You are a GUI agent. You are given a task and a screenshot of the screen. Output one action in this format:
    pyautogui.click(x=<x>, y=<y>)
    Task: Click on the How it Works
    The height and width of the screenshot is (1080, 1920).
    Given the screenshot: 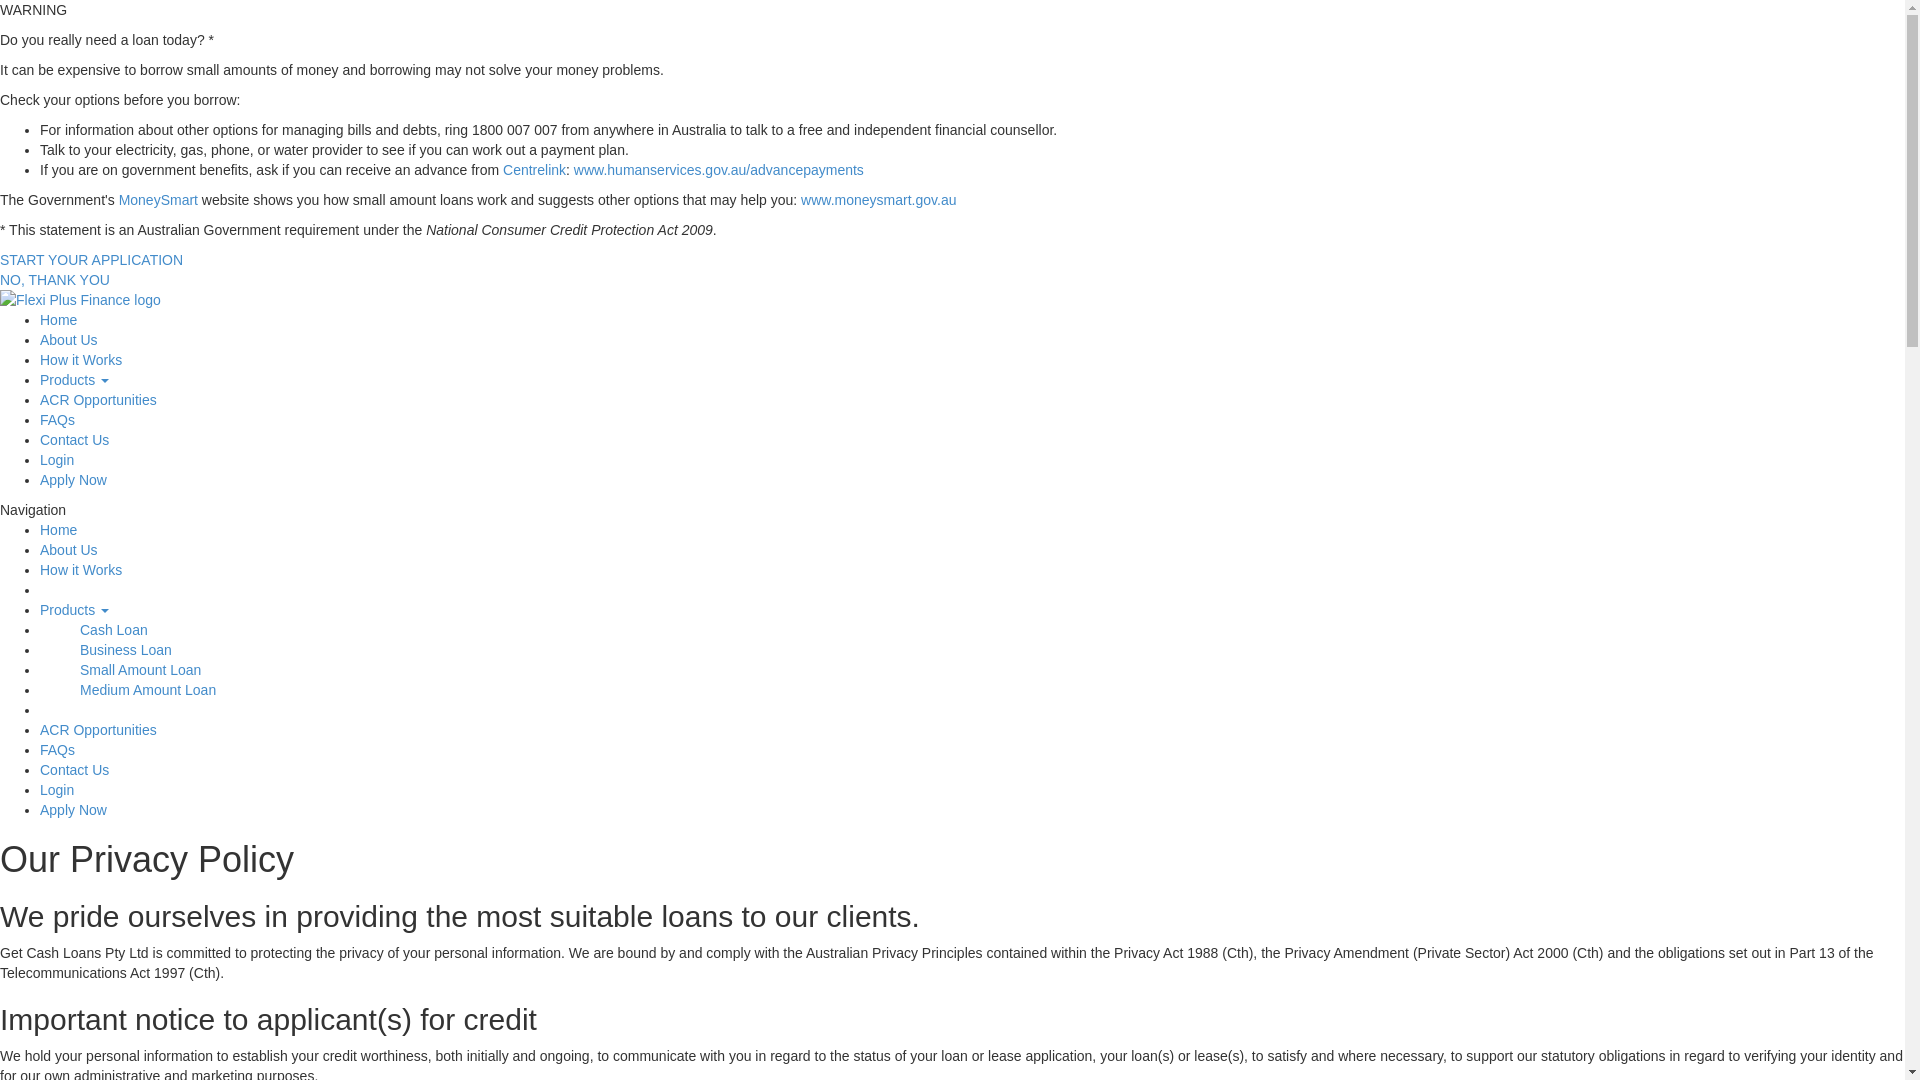 What is the action you would take?
    pyautogui.click(x=81, y=570)
    